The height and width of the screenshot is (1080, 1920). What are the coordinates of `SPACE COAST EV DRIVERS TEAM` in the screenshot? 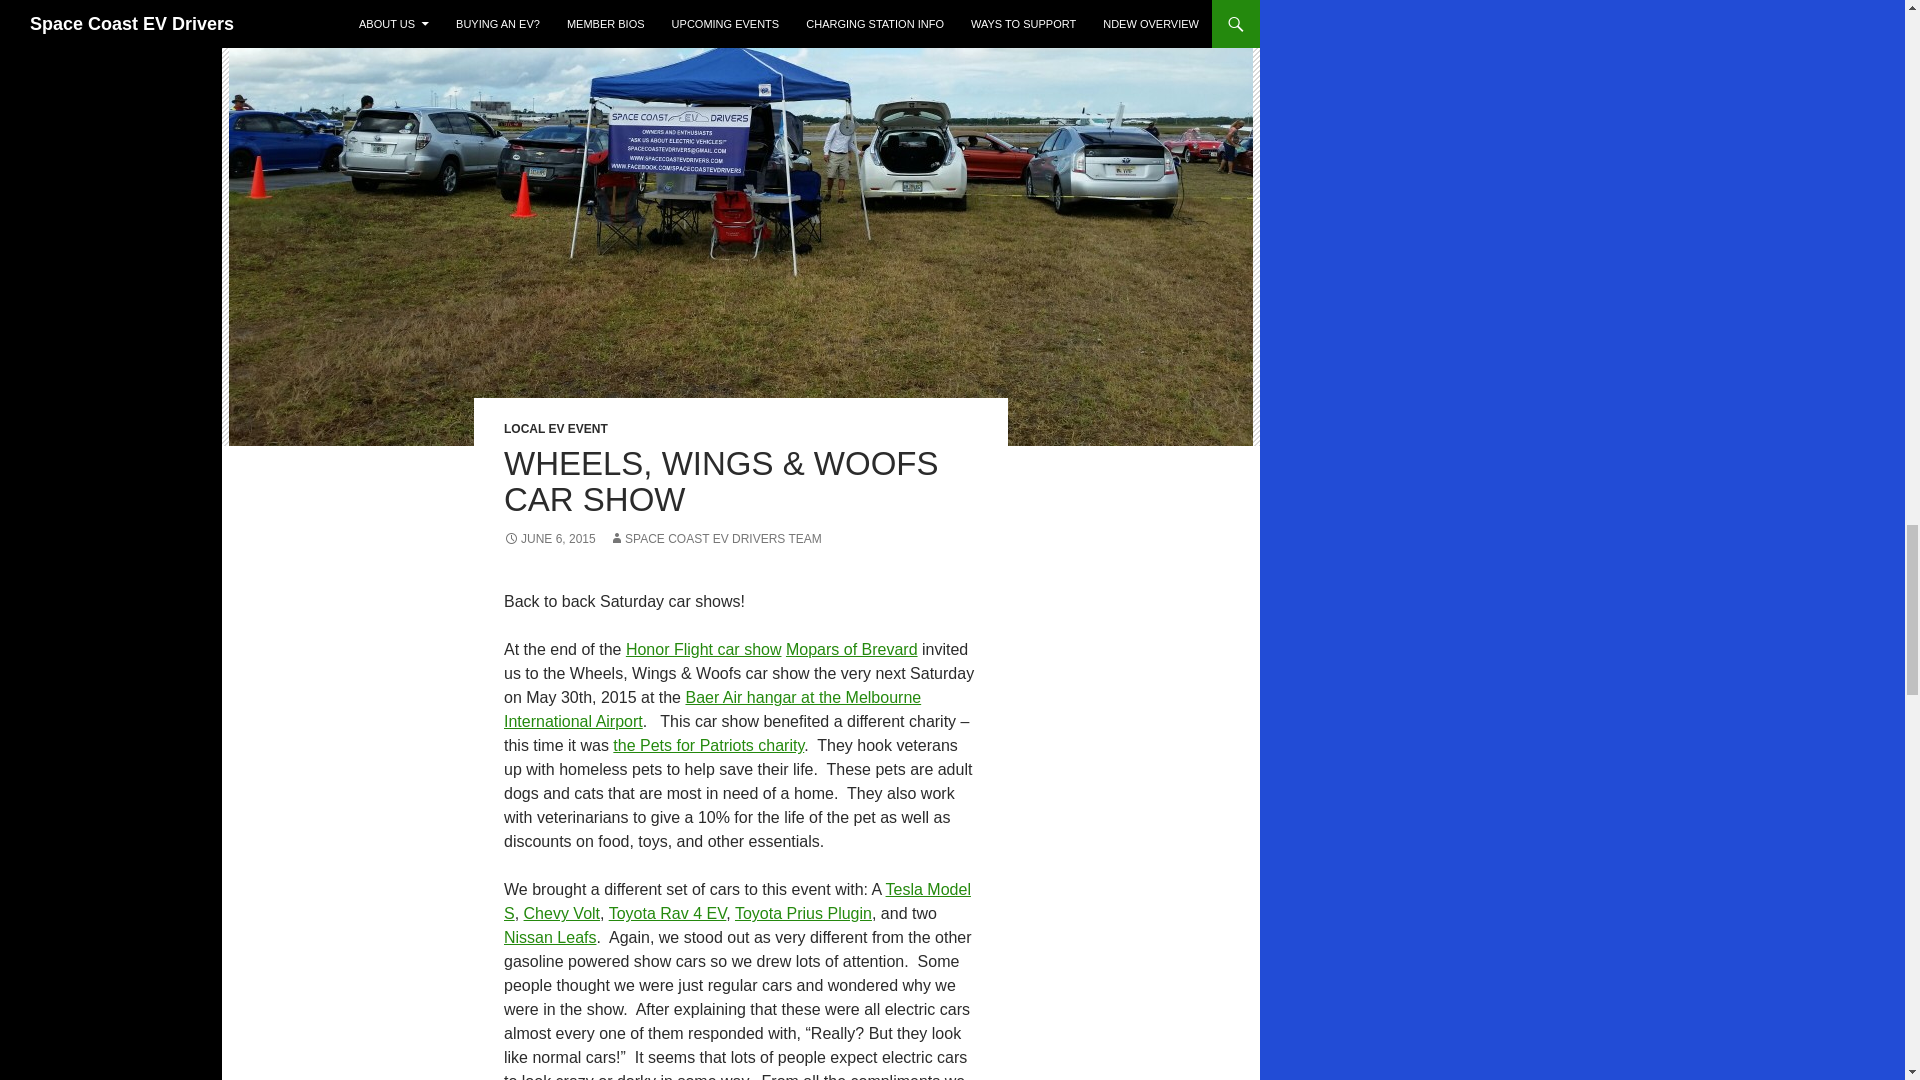 It's located at (714, 539).